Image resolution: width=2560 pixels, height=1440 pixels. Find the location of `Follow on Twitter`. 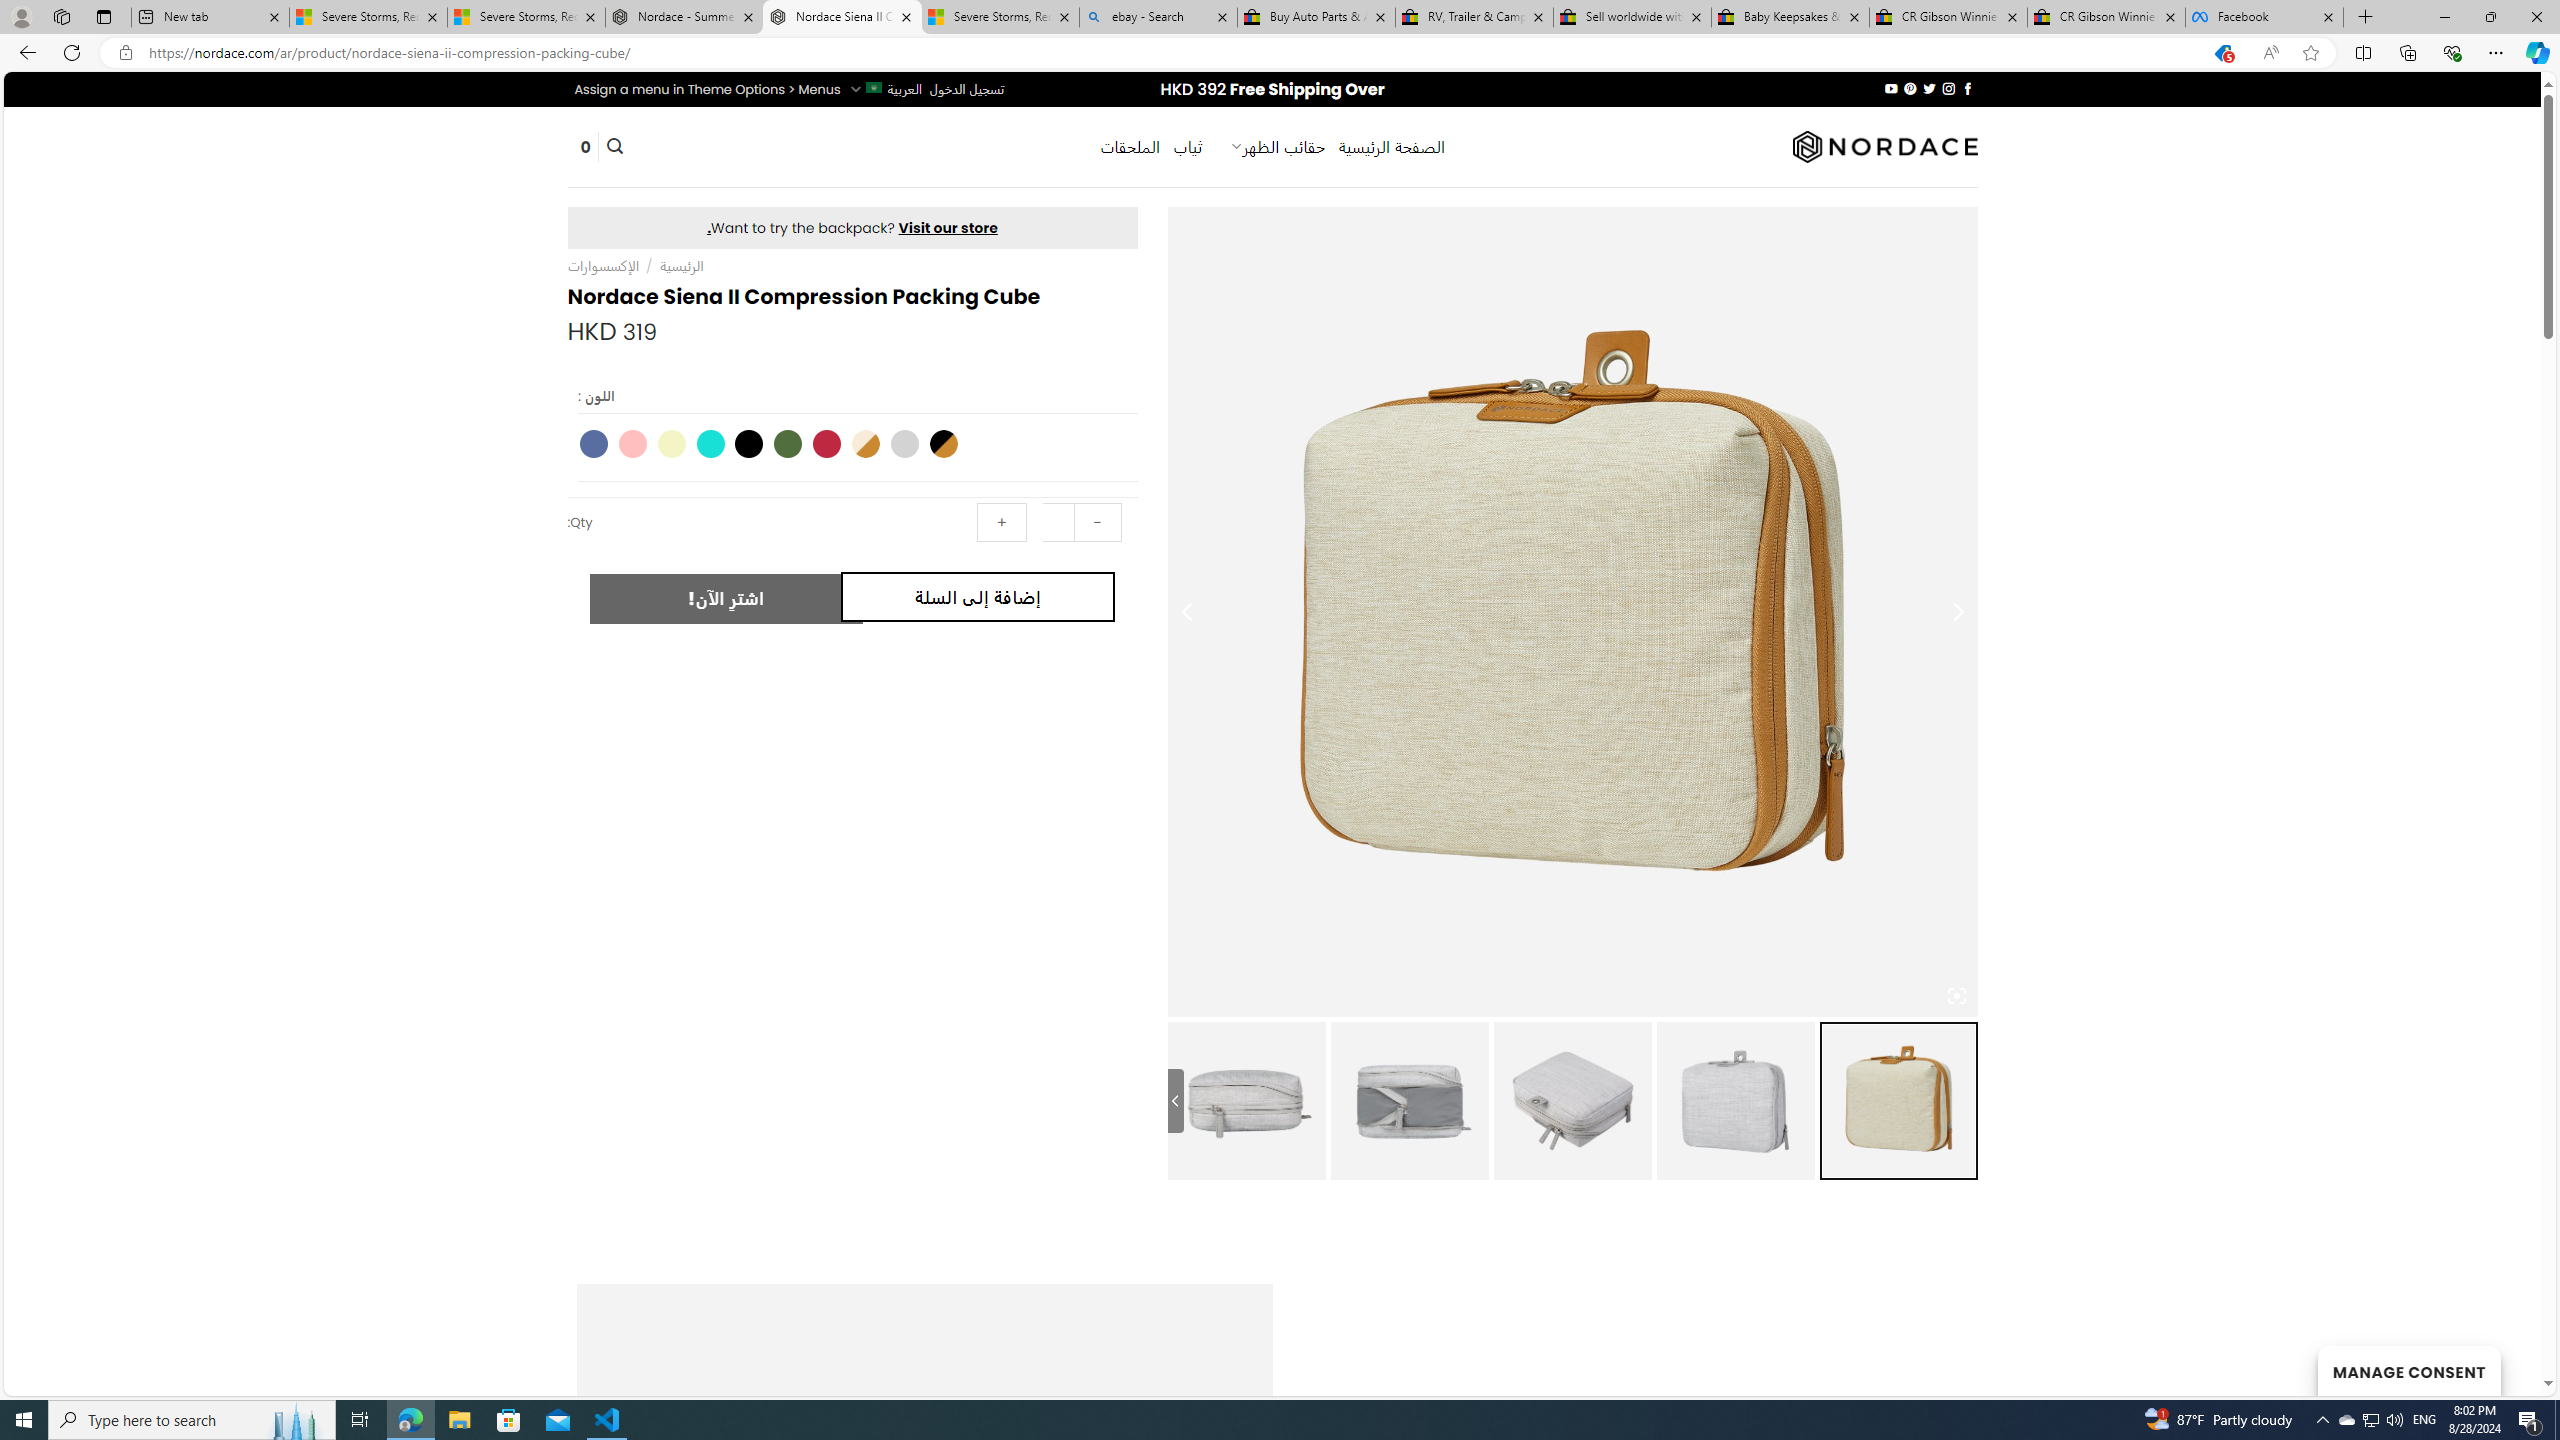

Follow on Twitter is located at coordinates (1928, 88).